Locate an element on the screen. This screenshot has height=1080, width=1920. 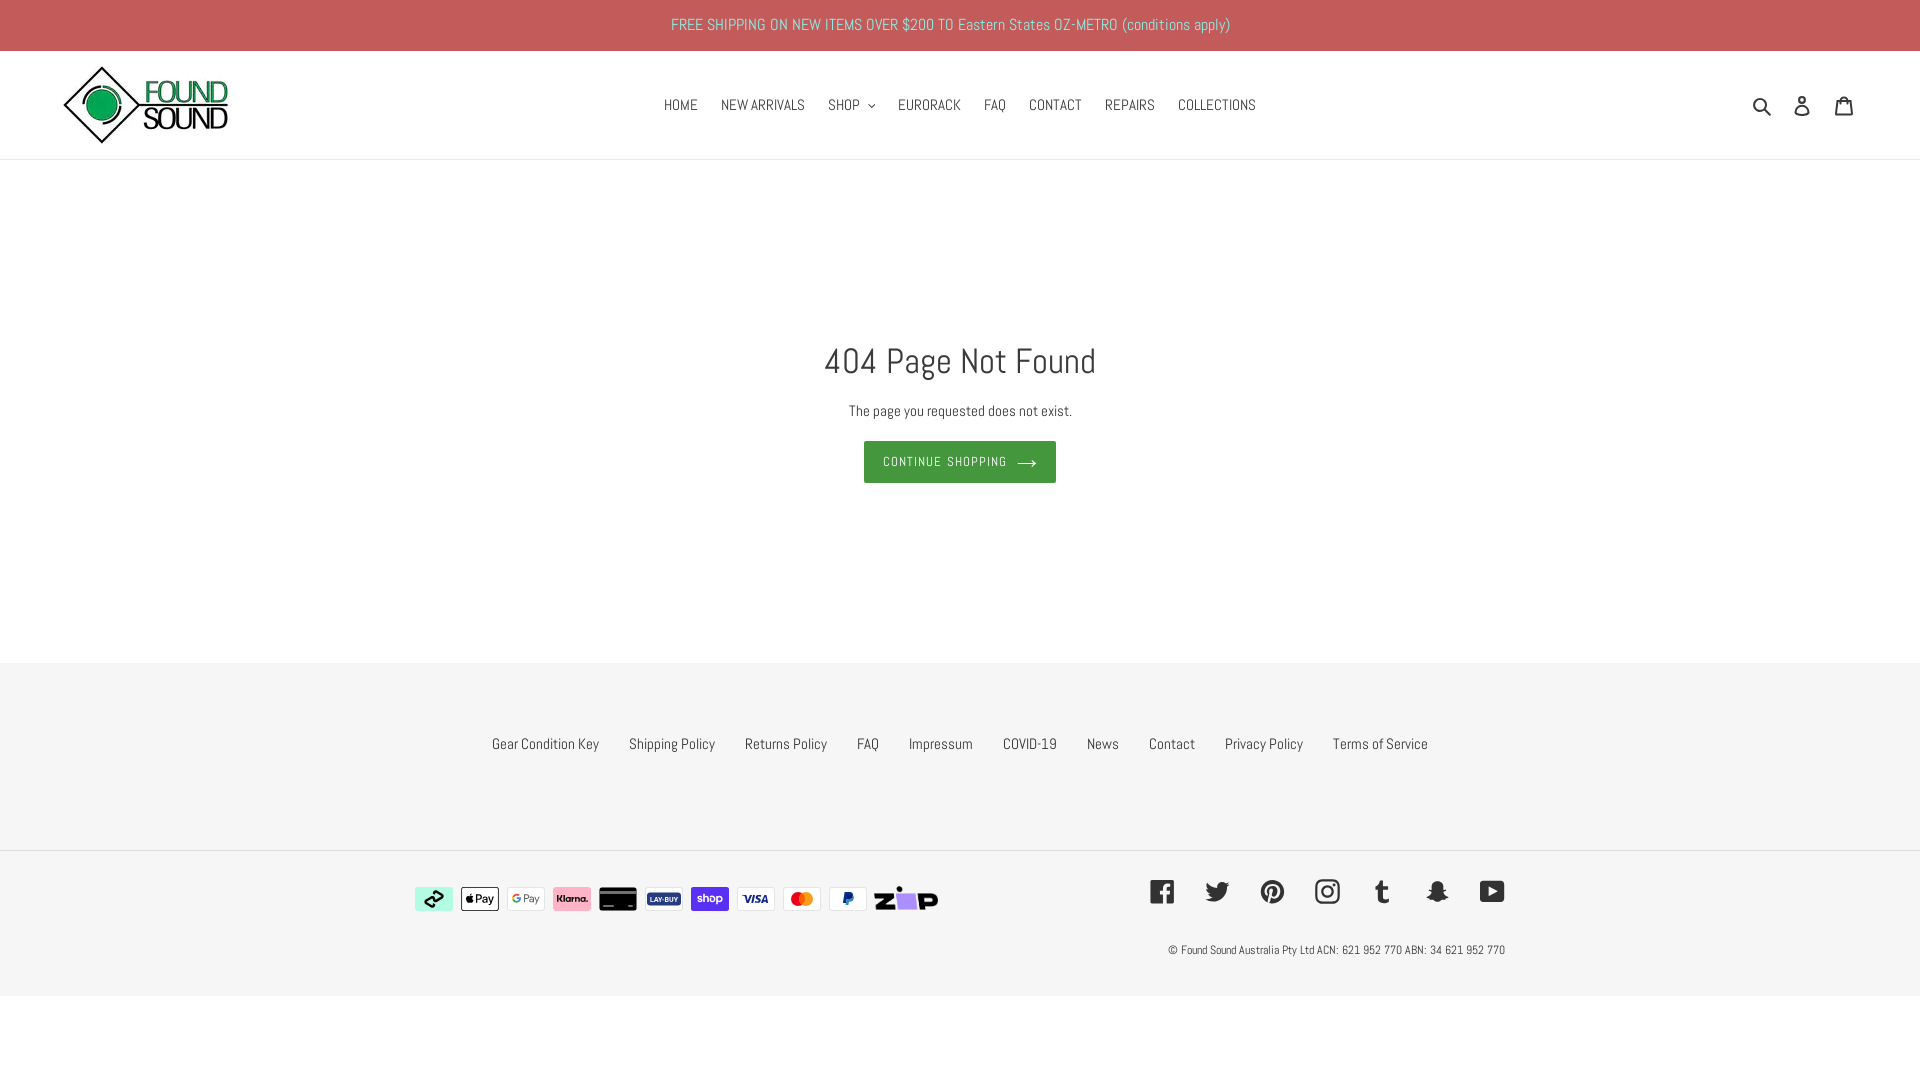
News is located at coordinates (1103, 744).